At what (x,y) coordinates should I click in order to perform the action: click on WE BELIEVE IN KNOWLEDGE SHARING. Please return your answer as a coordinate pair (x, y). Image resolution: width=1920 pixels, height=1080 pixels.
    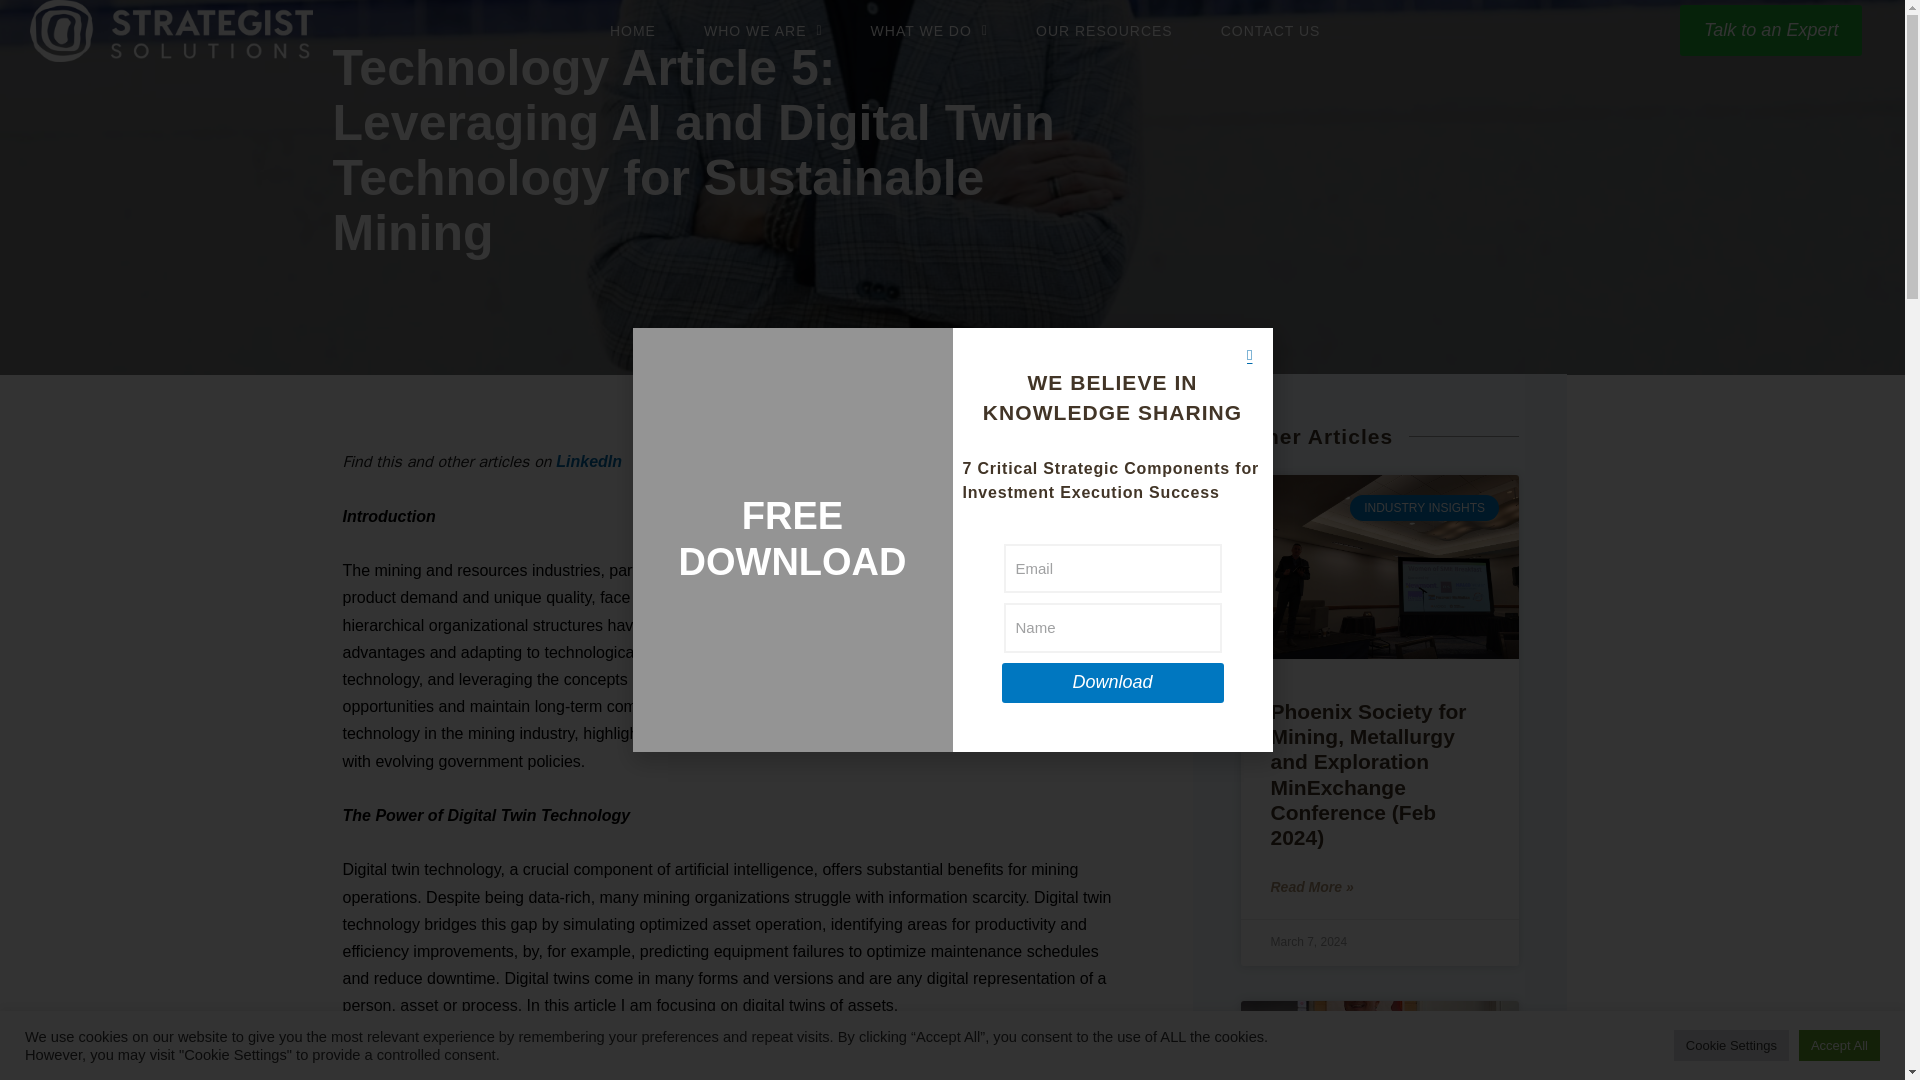
    Looking at the image, I should click on (1270, 30).